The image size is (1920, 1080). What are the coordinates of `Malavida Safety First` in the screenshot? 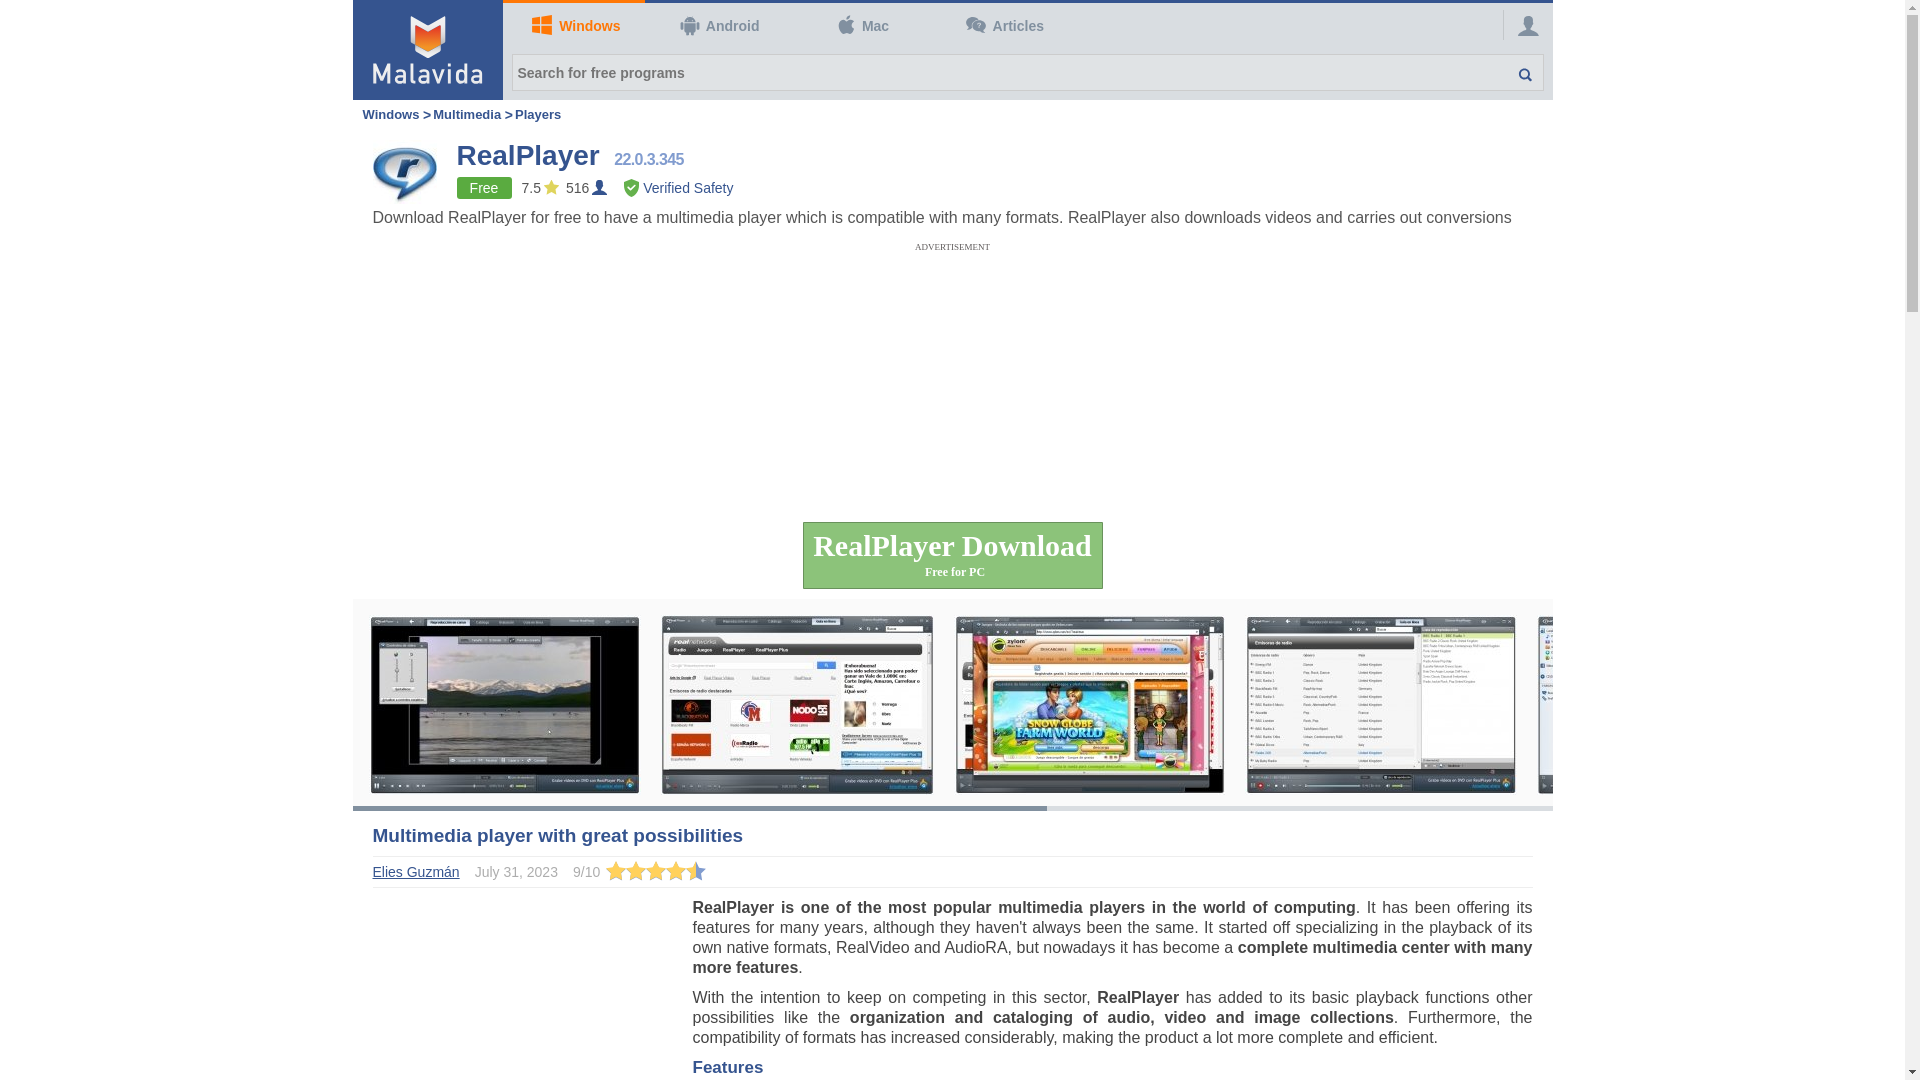 It's located at (678, 188).